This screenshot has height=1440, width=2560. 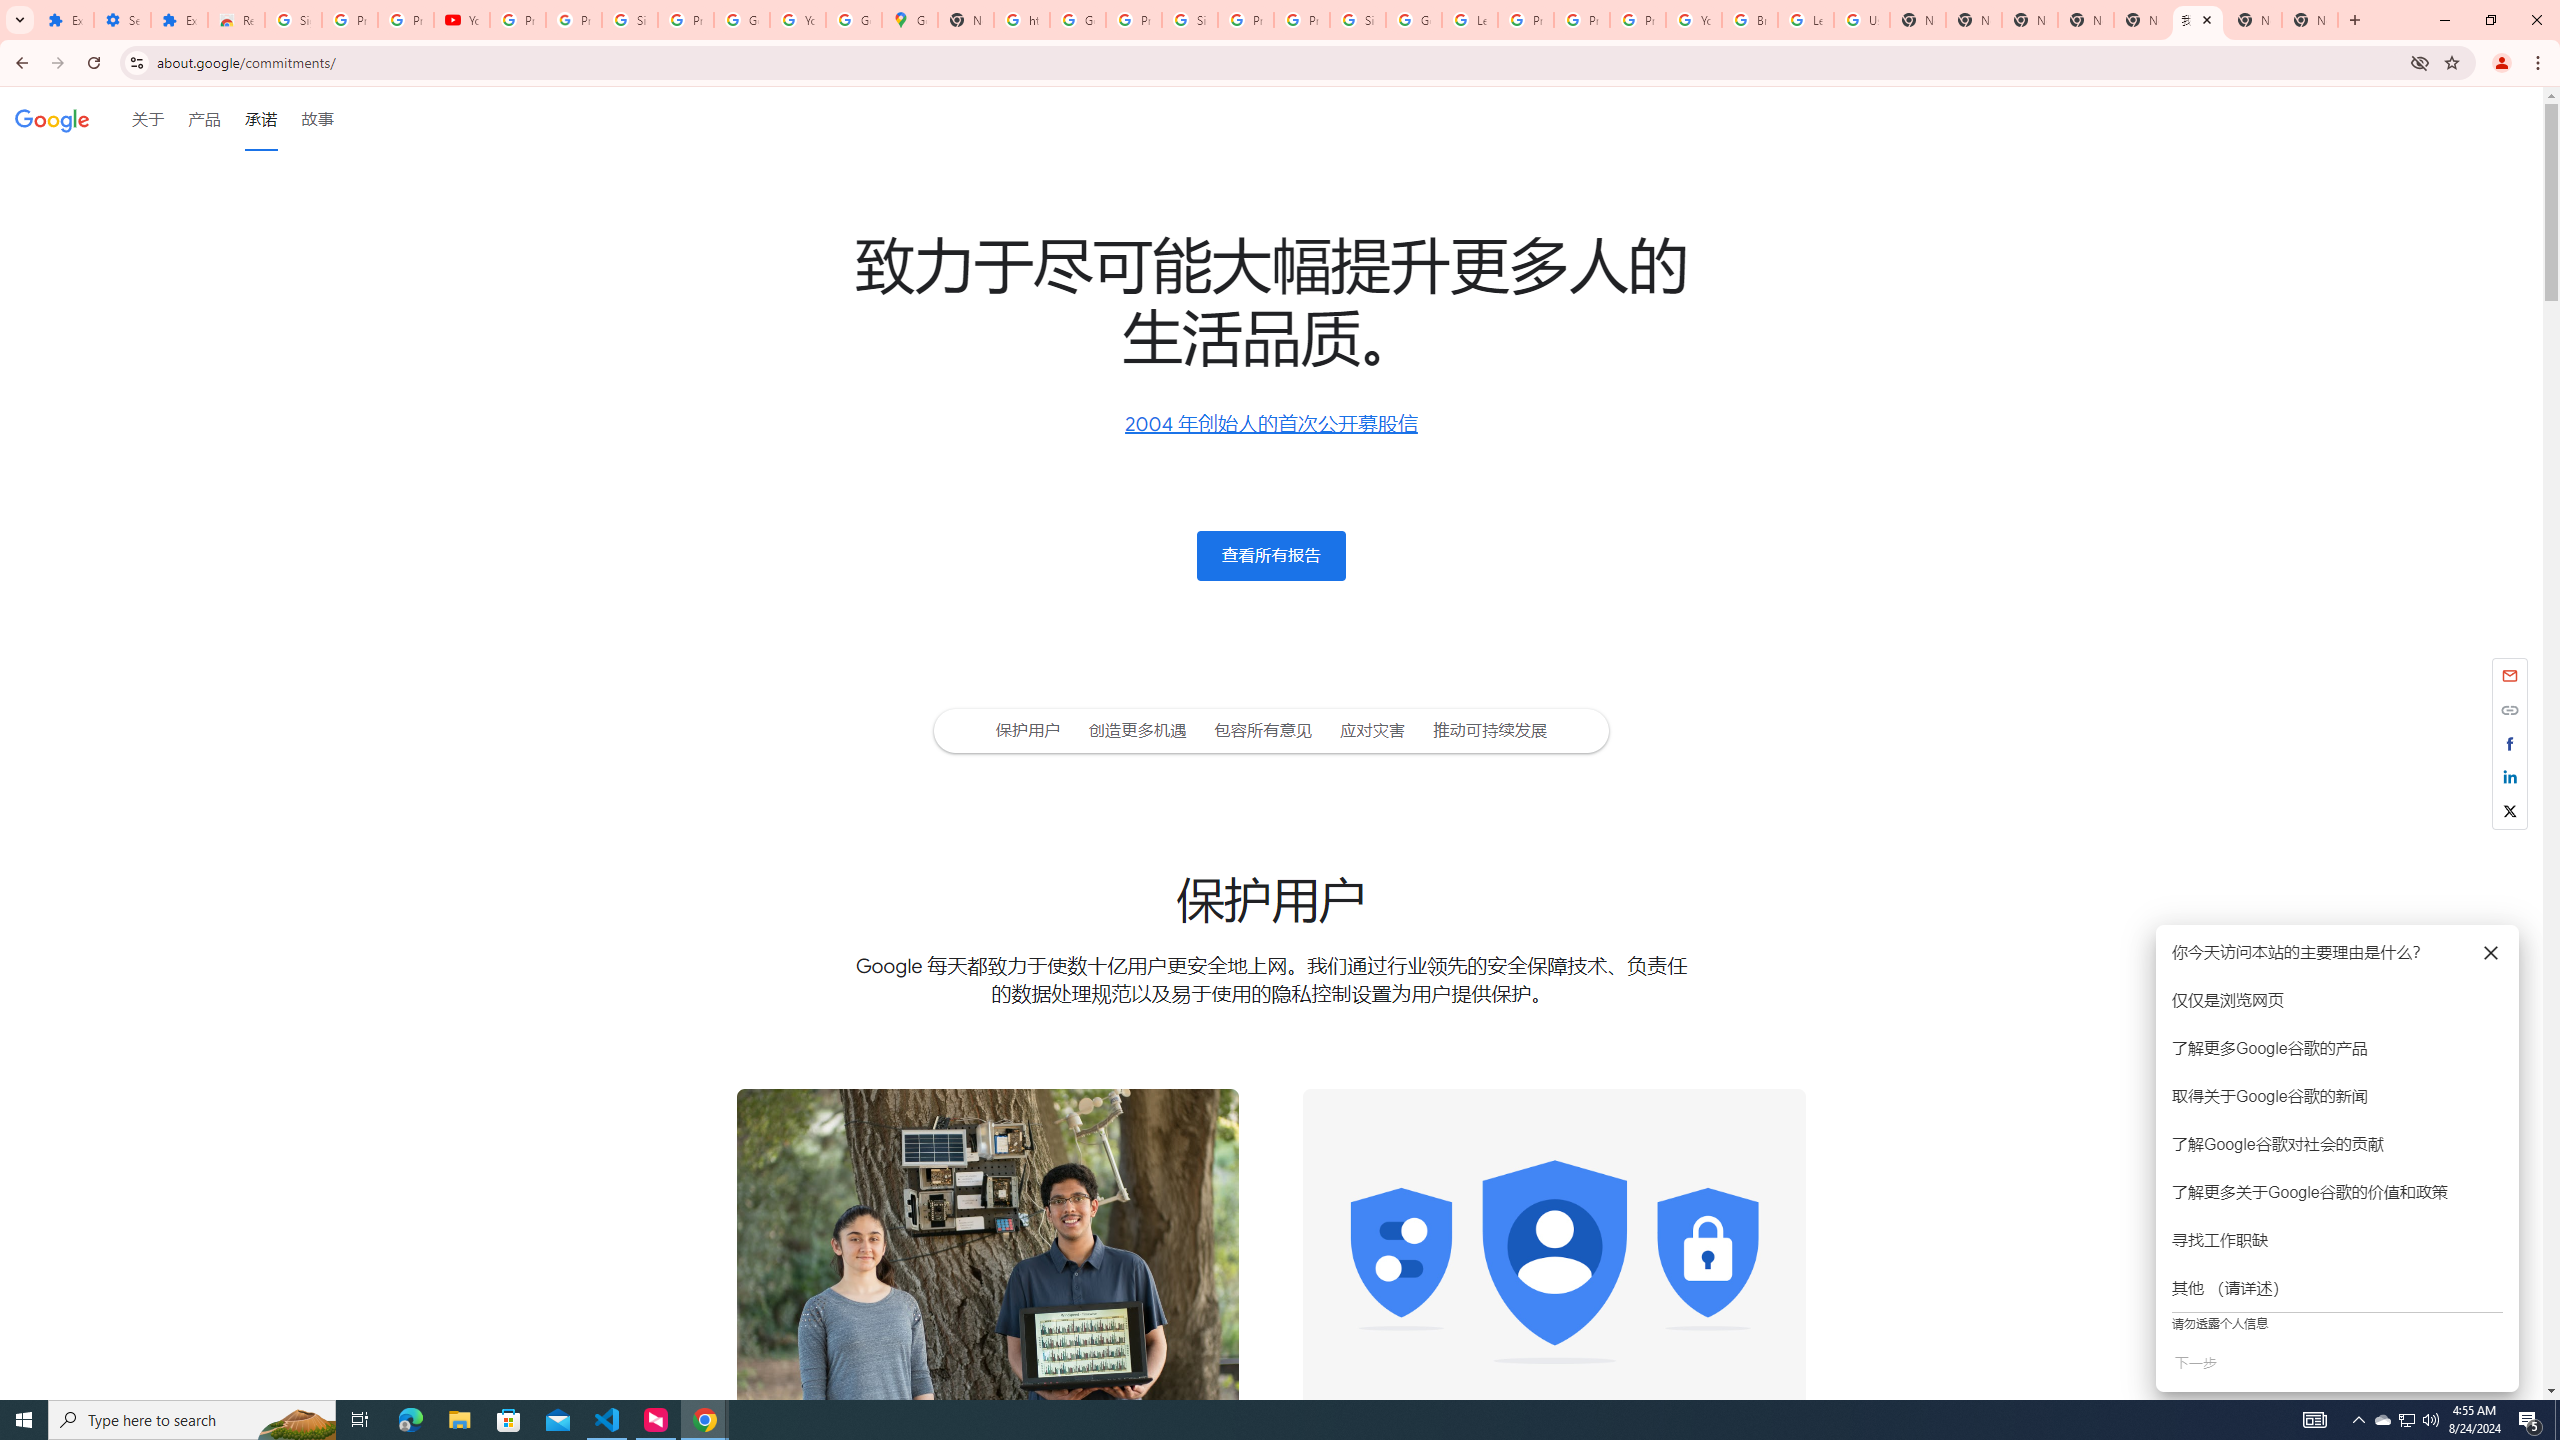 What do you see at coordinates (2420, 62) in the screenshot?
I see `Third-party cookies blocked` at bounding box center [2420, 62].